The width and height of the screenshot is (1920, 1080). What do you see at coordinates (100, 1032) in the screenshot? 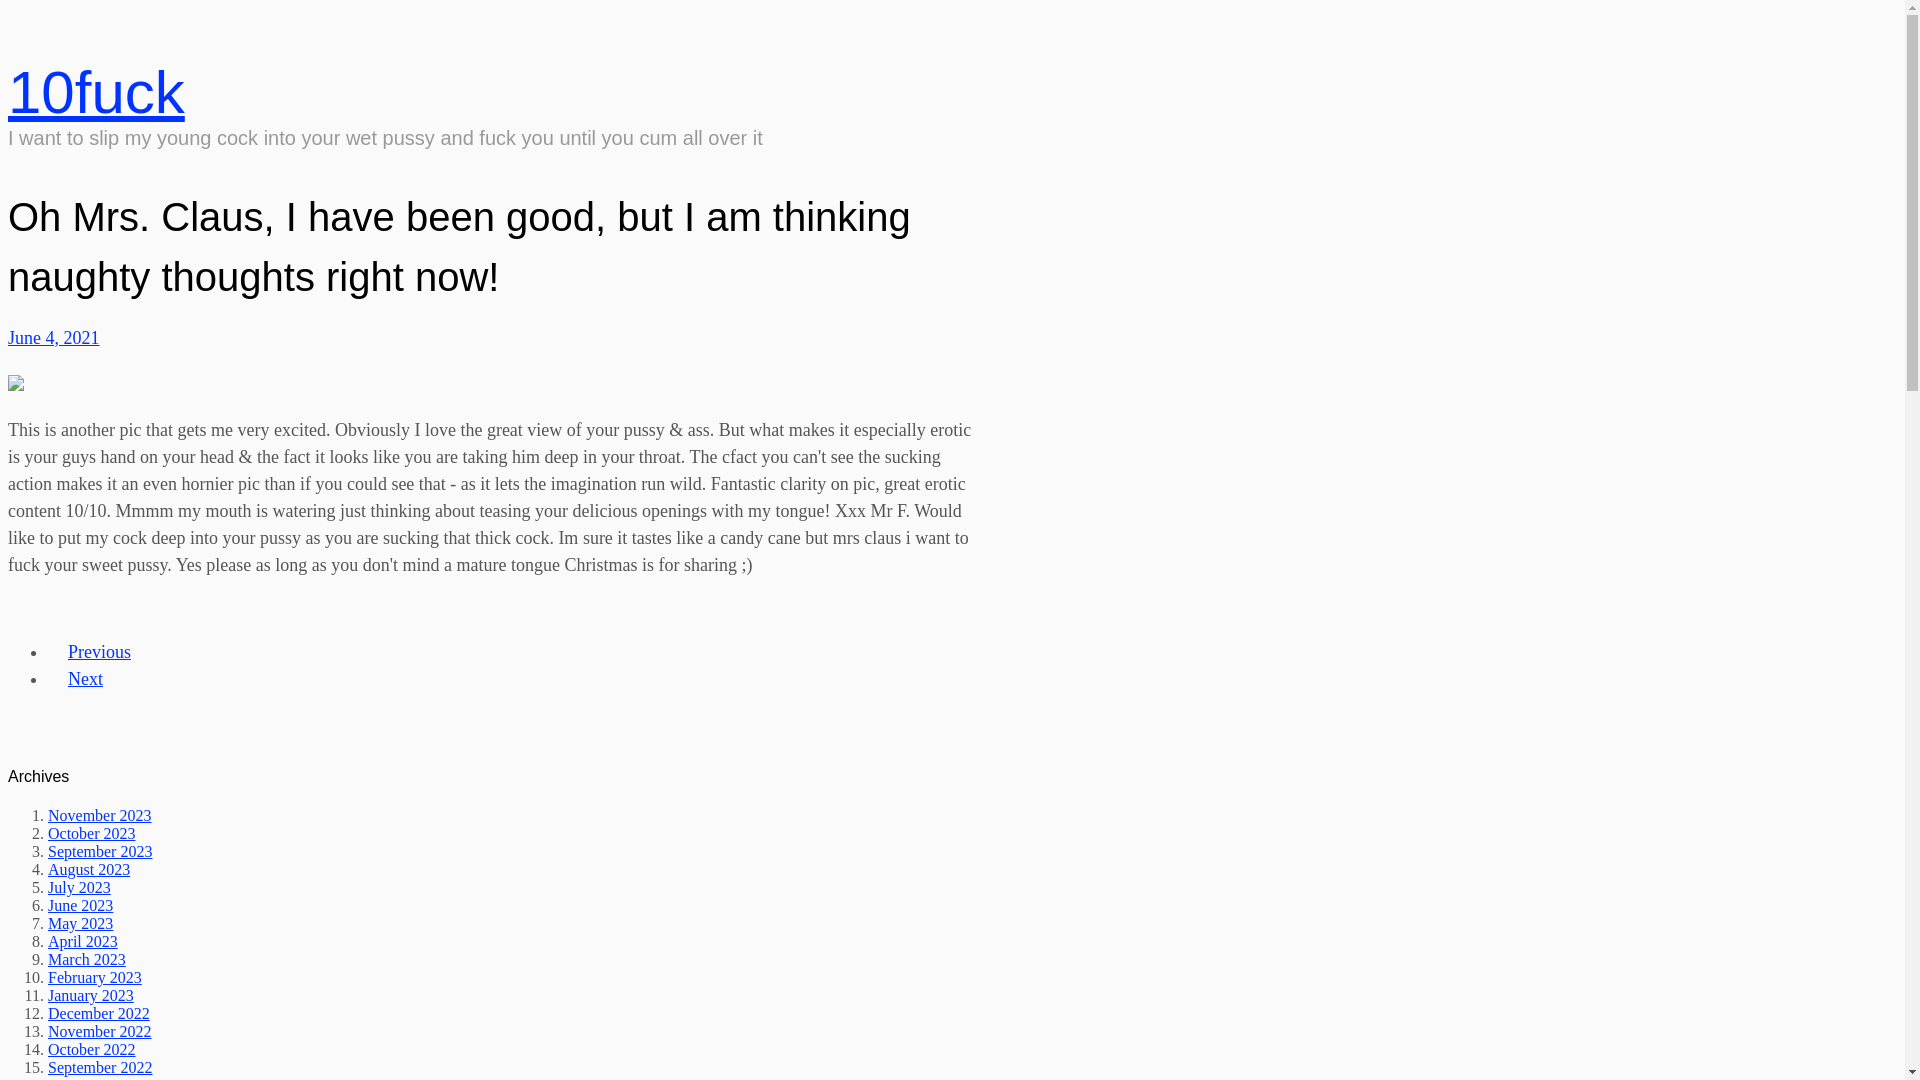
I see `November 2022` at bounding box center [100, 1032].